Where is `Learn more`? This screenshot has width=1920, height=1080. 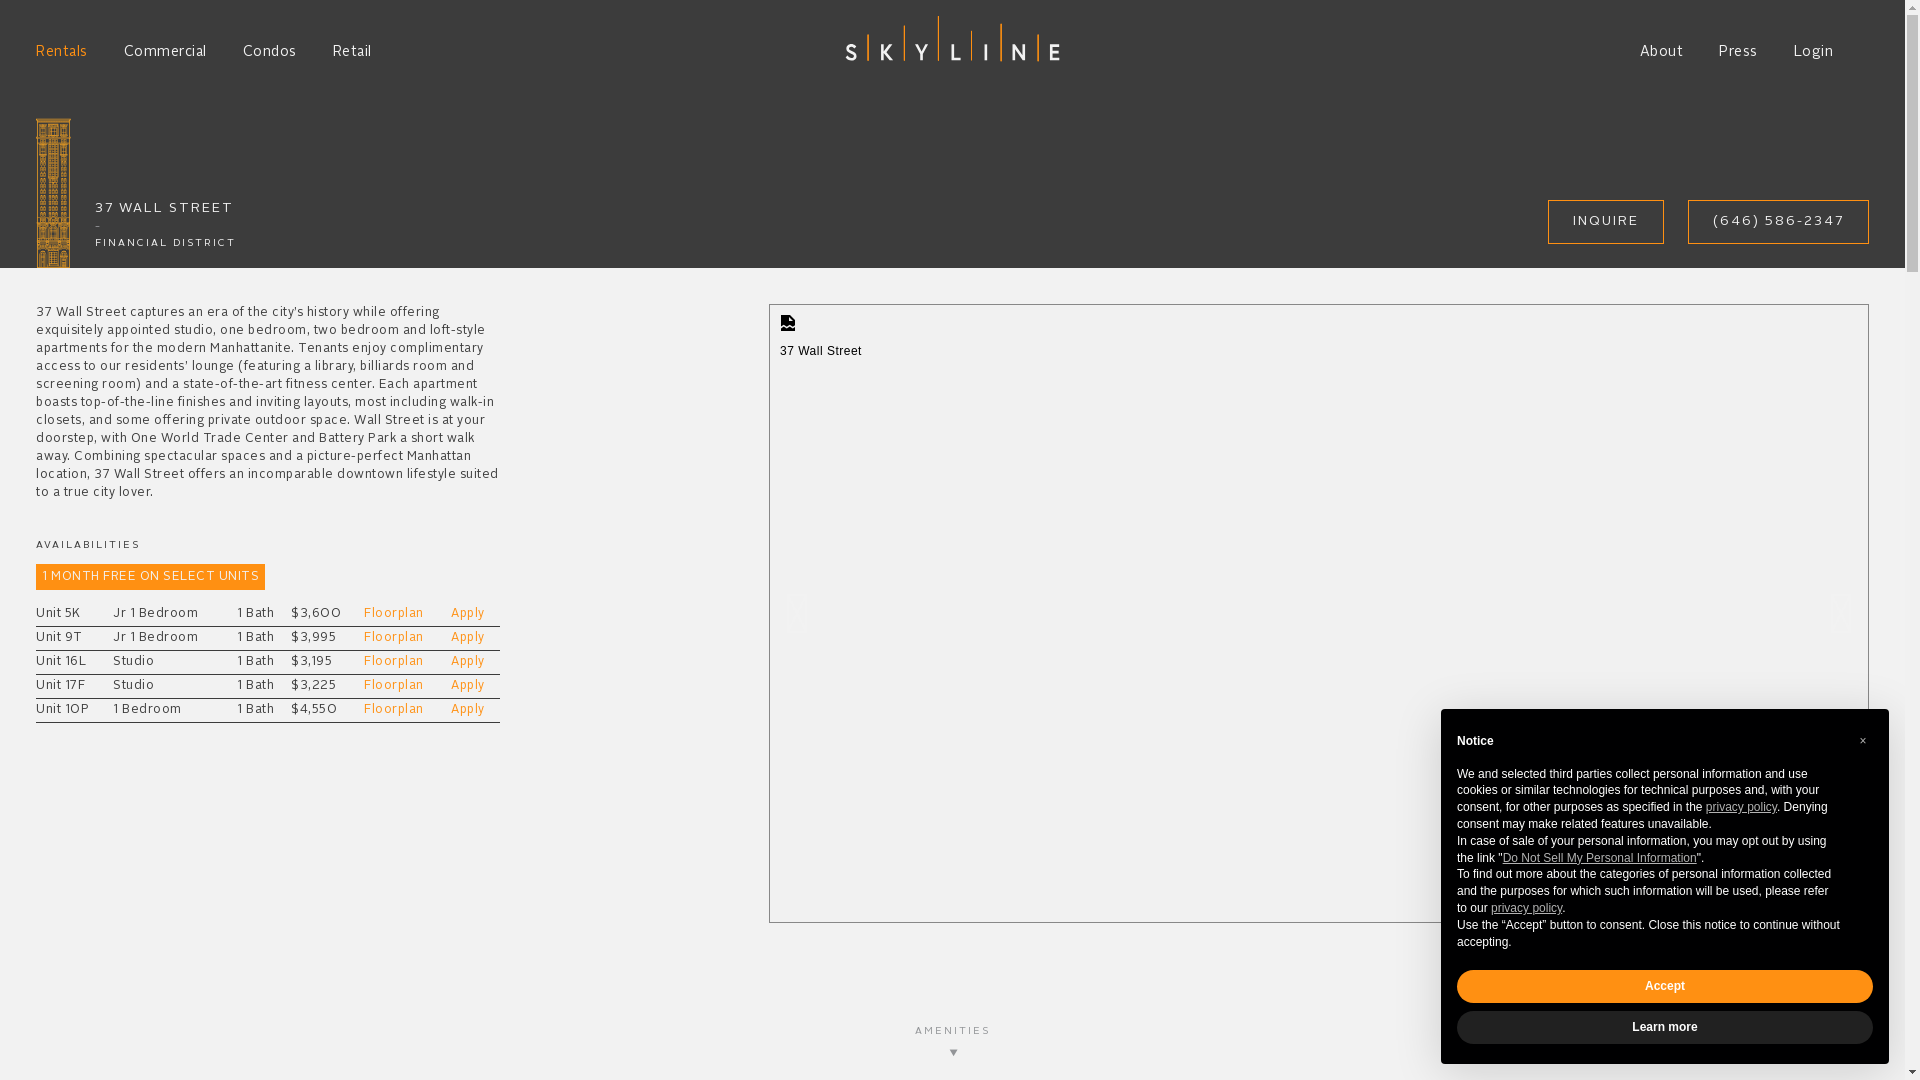
Learn more is located at coordinates (1665, 1028).